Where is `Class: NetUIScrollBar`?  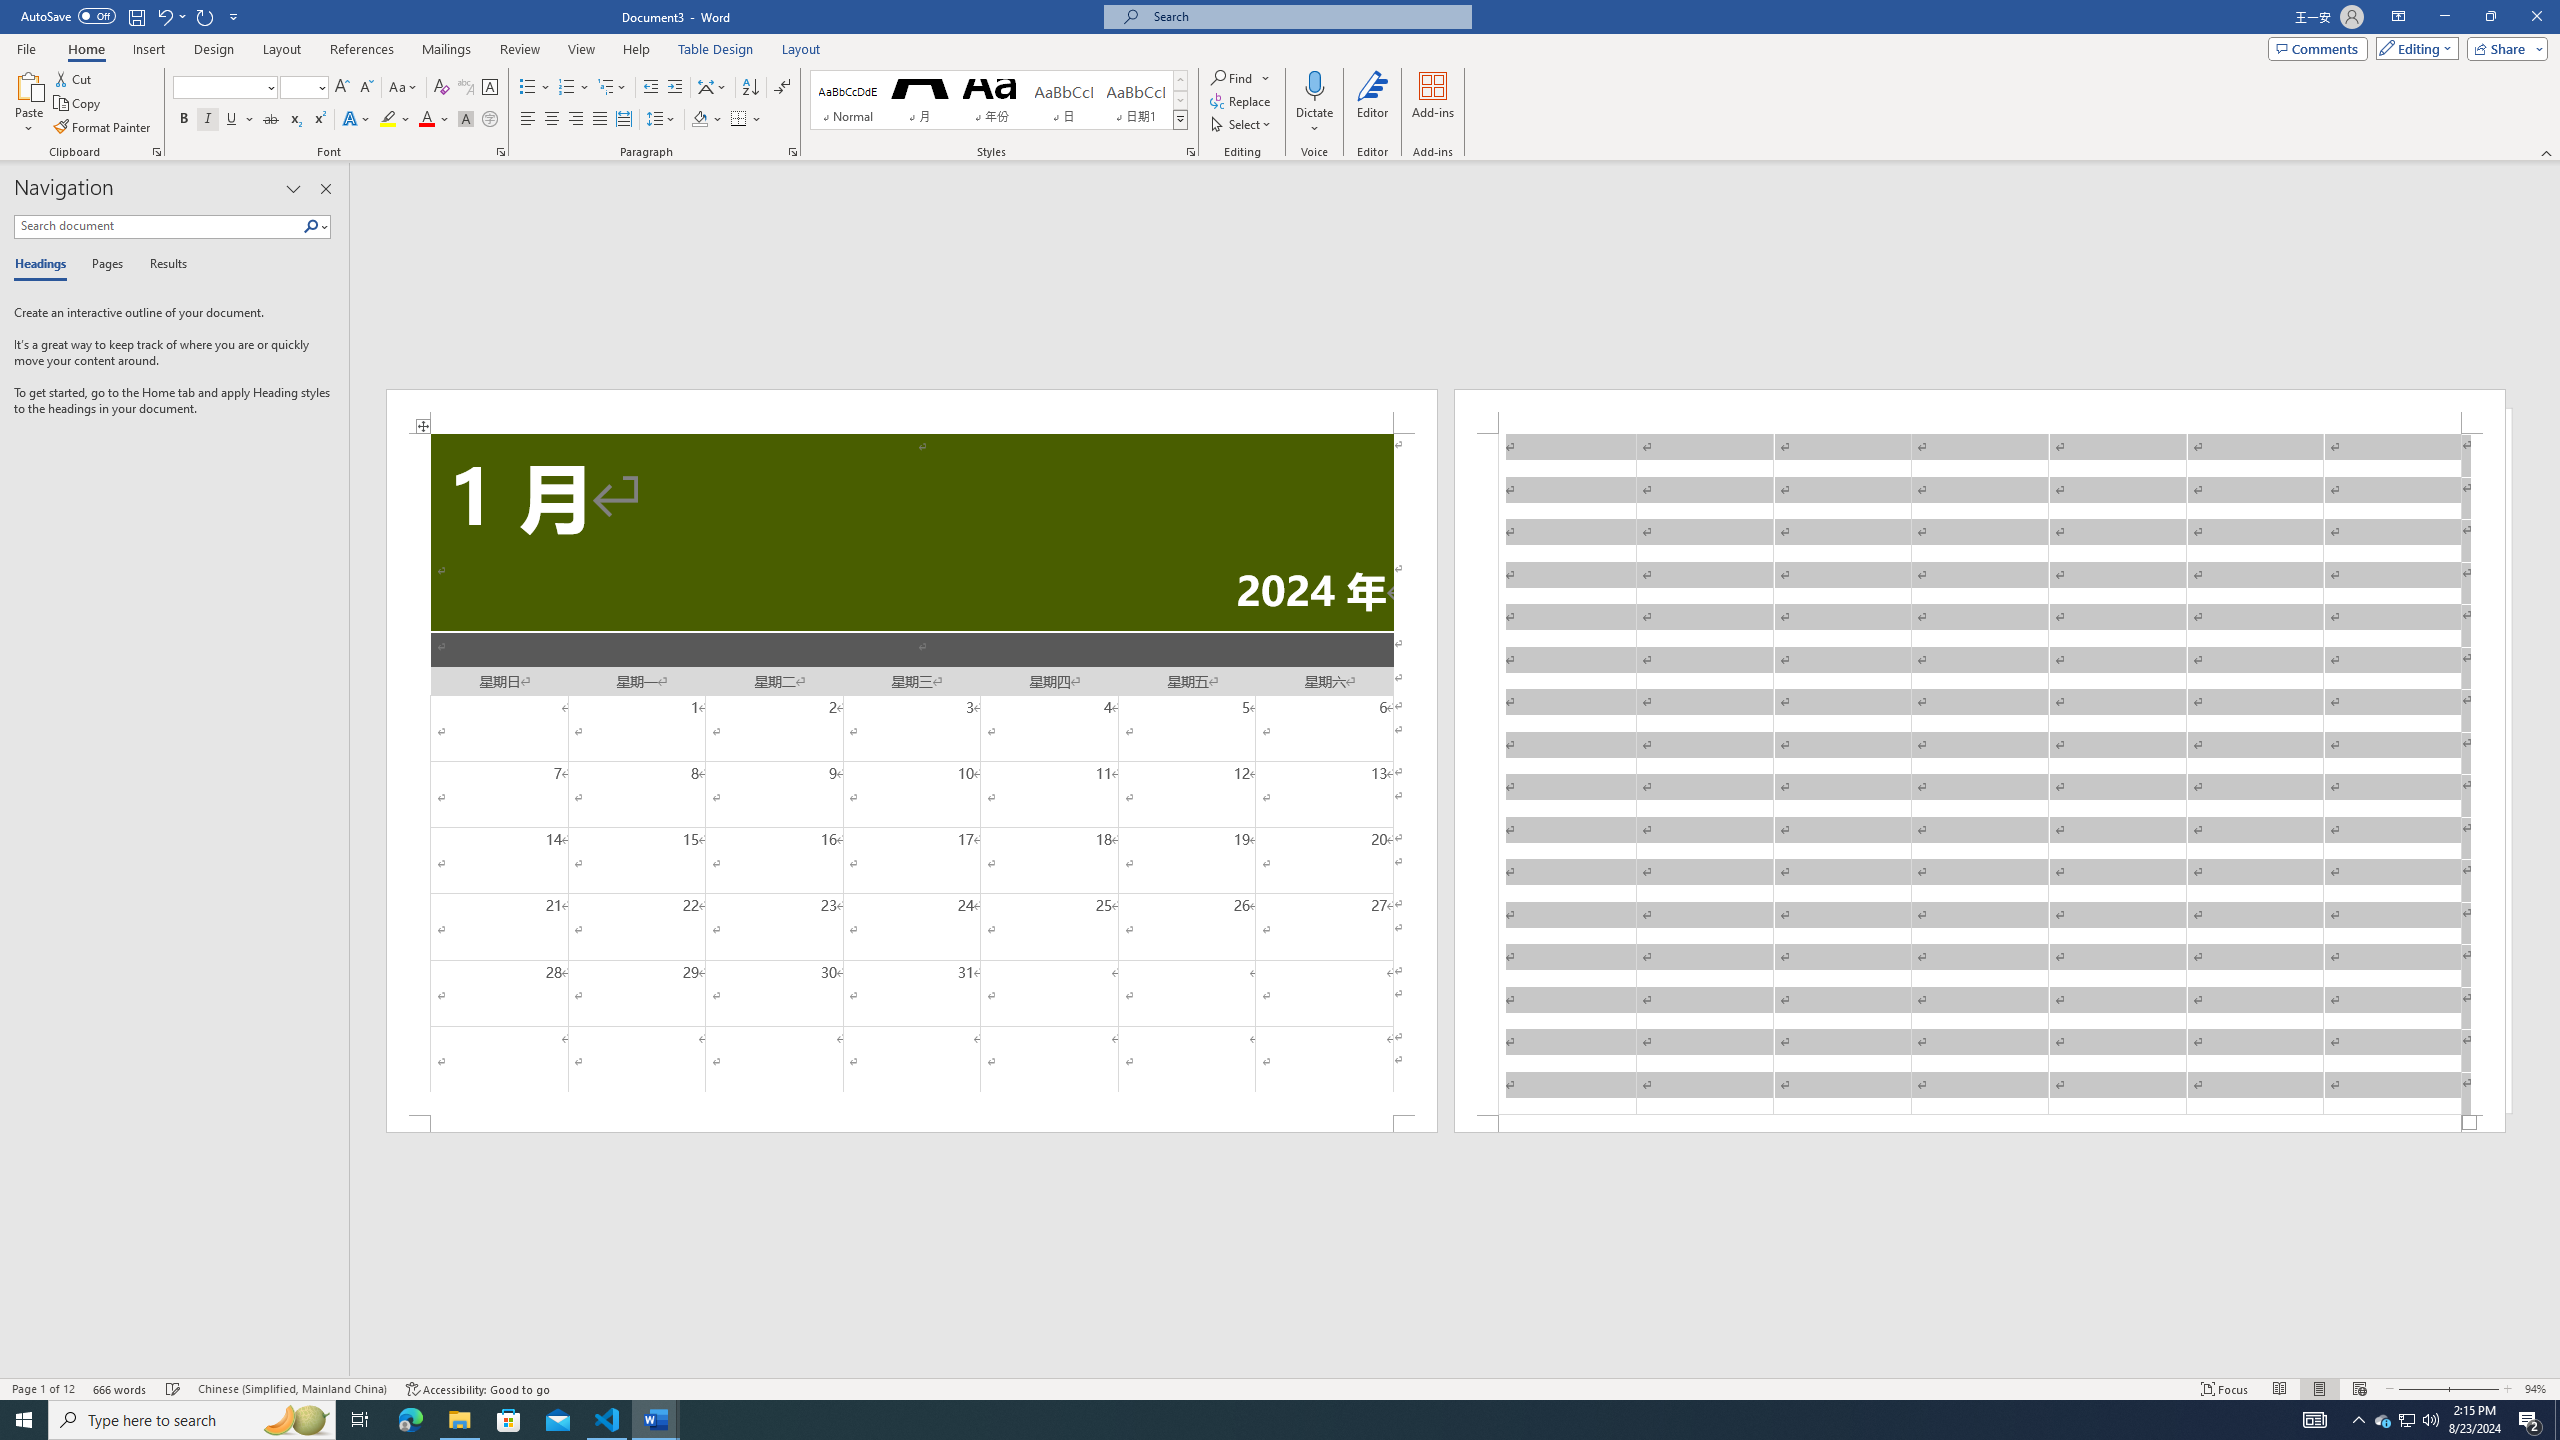 Class: NetUIScrollBar is located at coordinates (1455, 1369).